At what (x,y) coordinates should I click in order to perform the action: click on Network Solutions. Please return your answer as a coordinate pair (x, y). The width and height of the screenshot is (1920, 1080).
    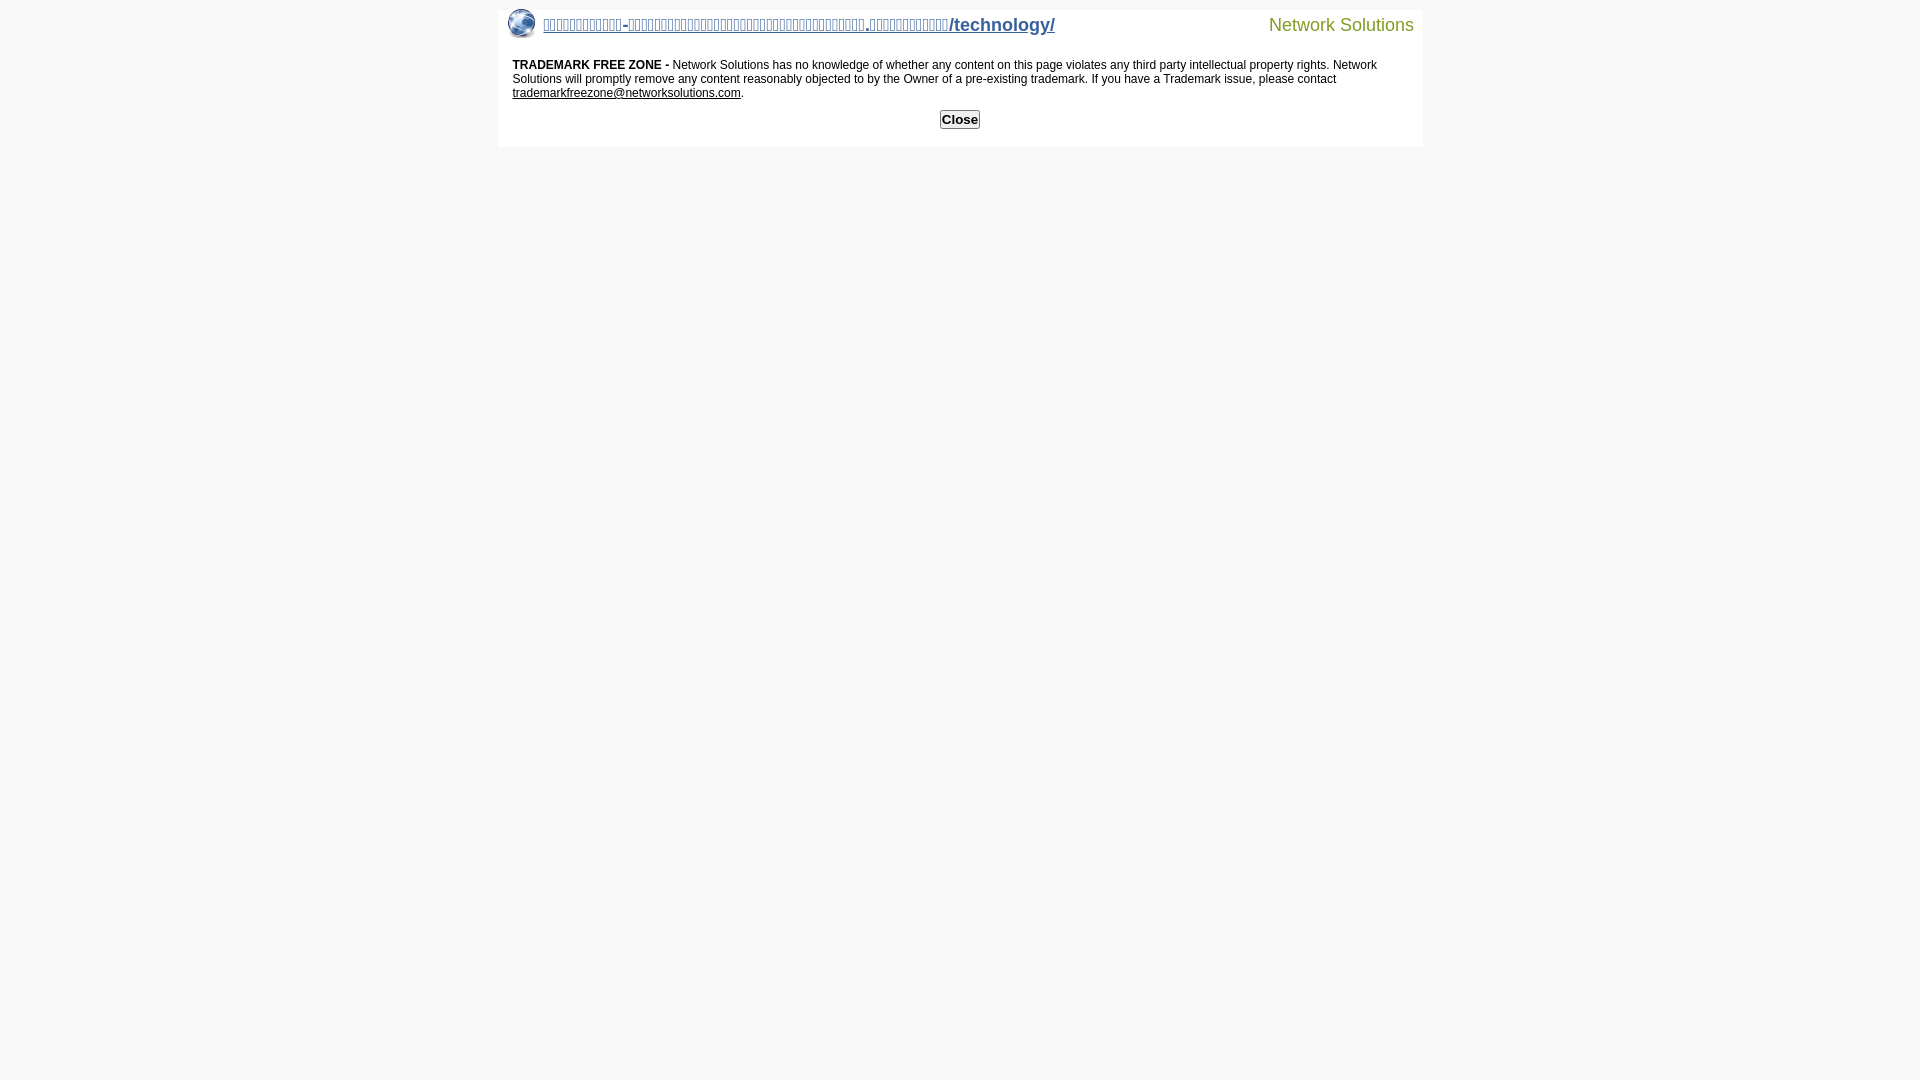
    Looking at the image, I should click on (1329, 24).